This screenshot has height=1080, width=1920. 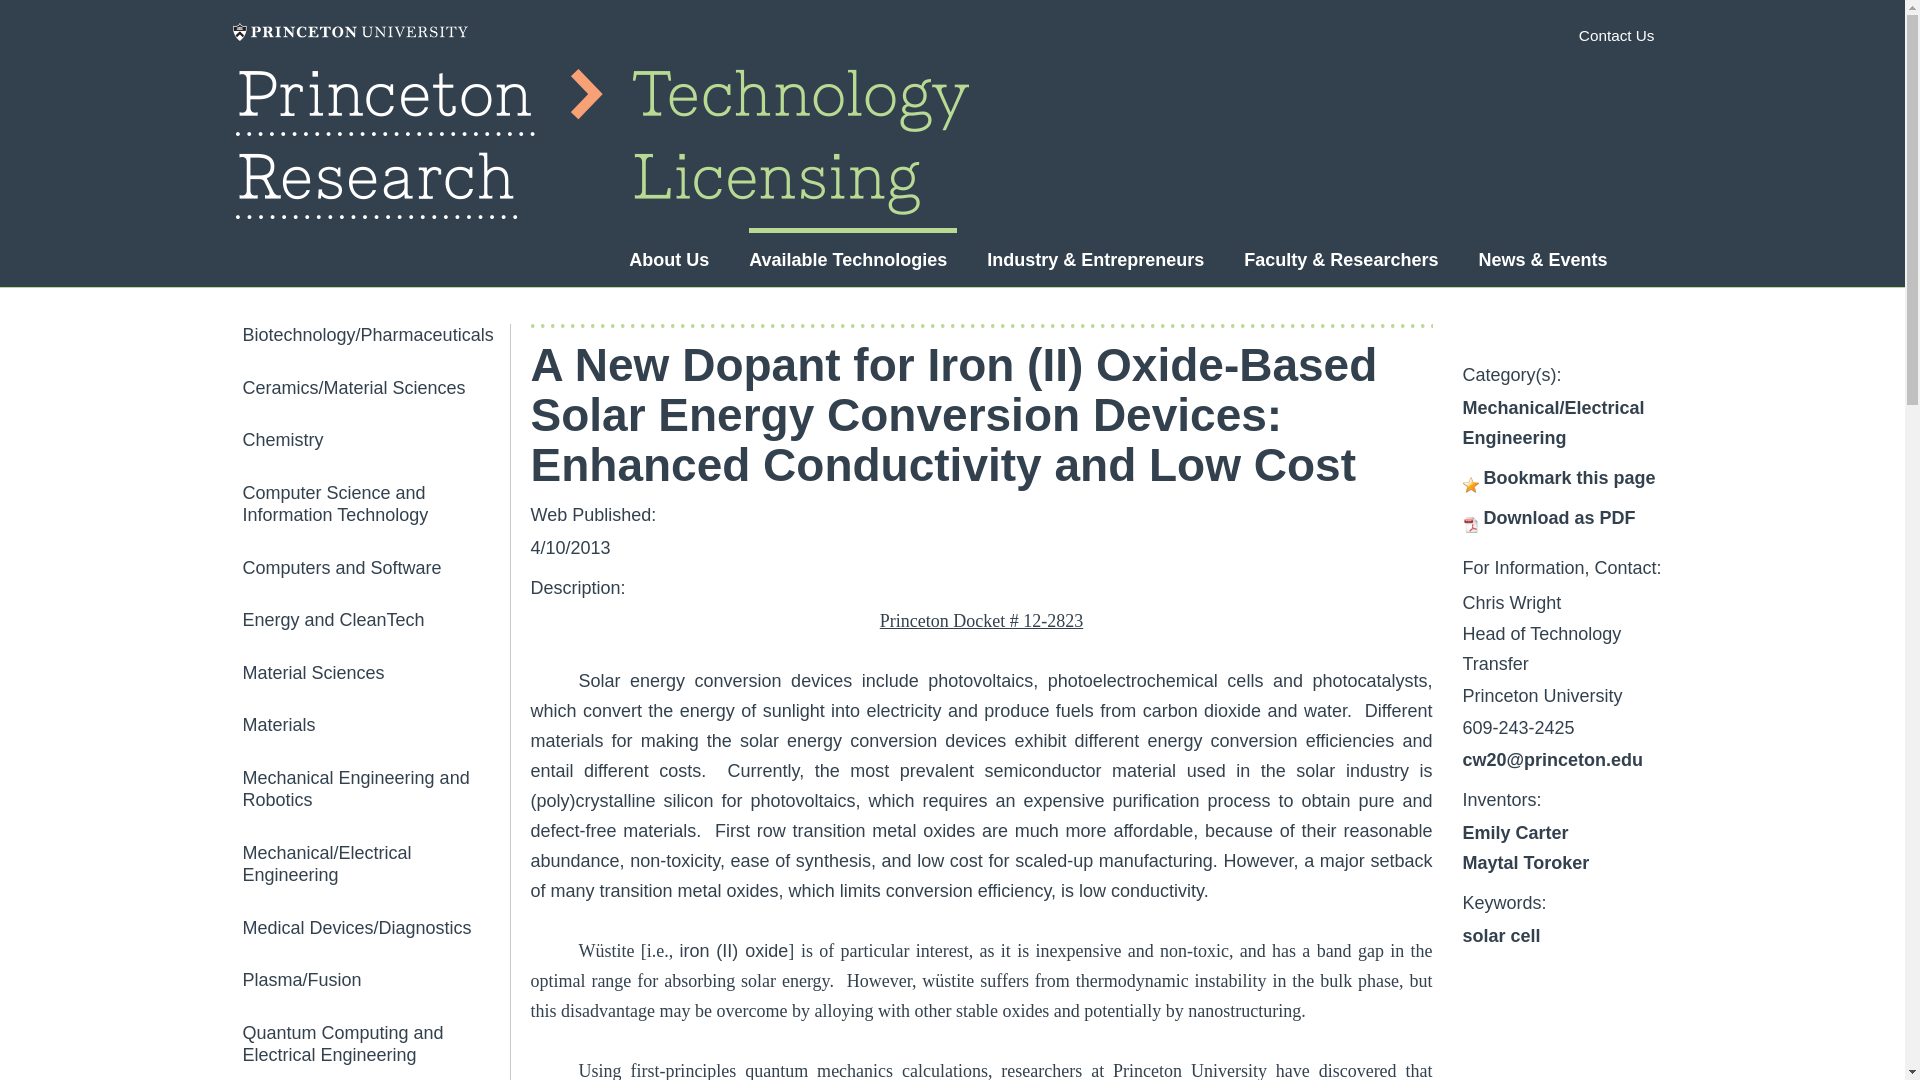 I want to click on Mechanical Engineering and Robotics, so click(x=374, y=788).